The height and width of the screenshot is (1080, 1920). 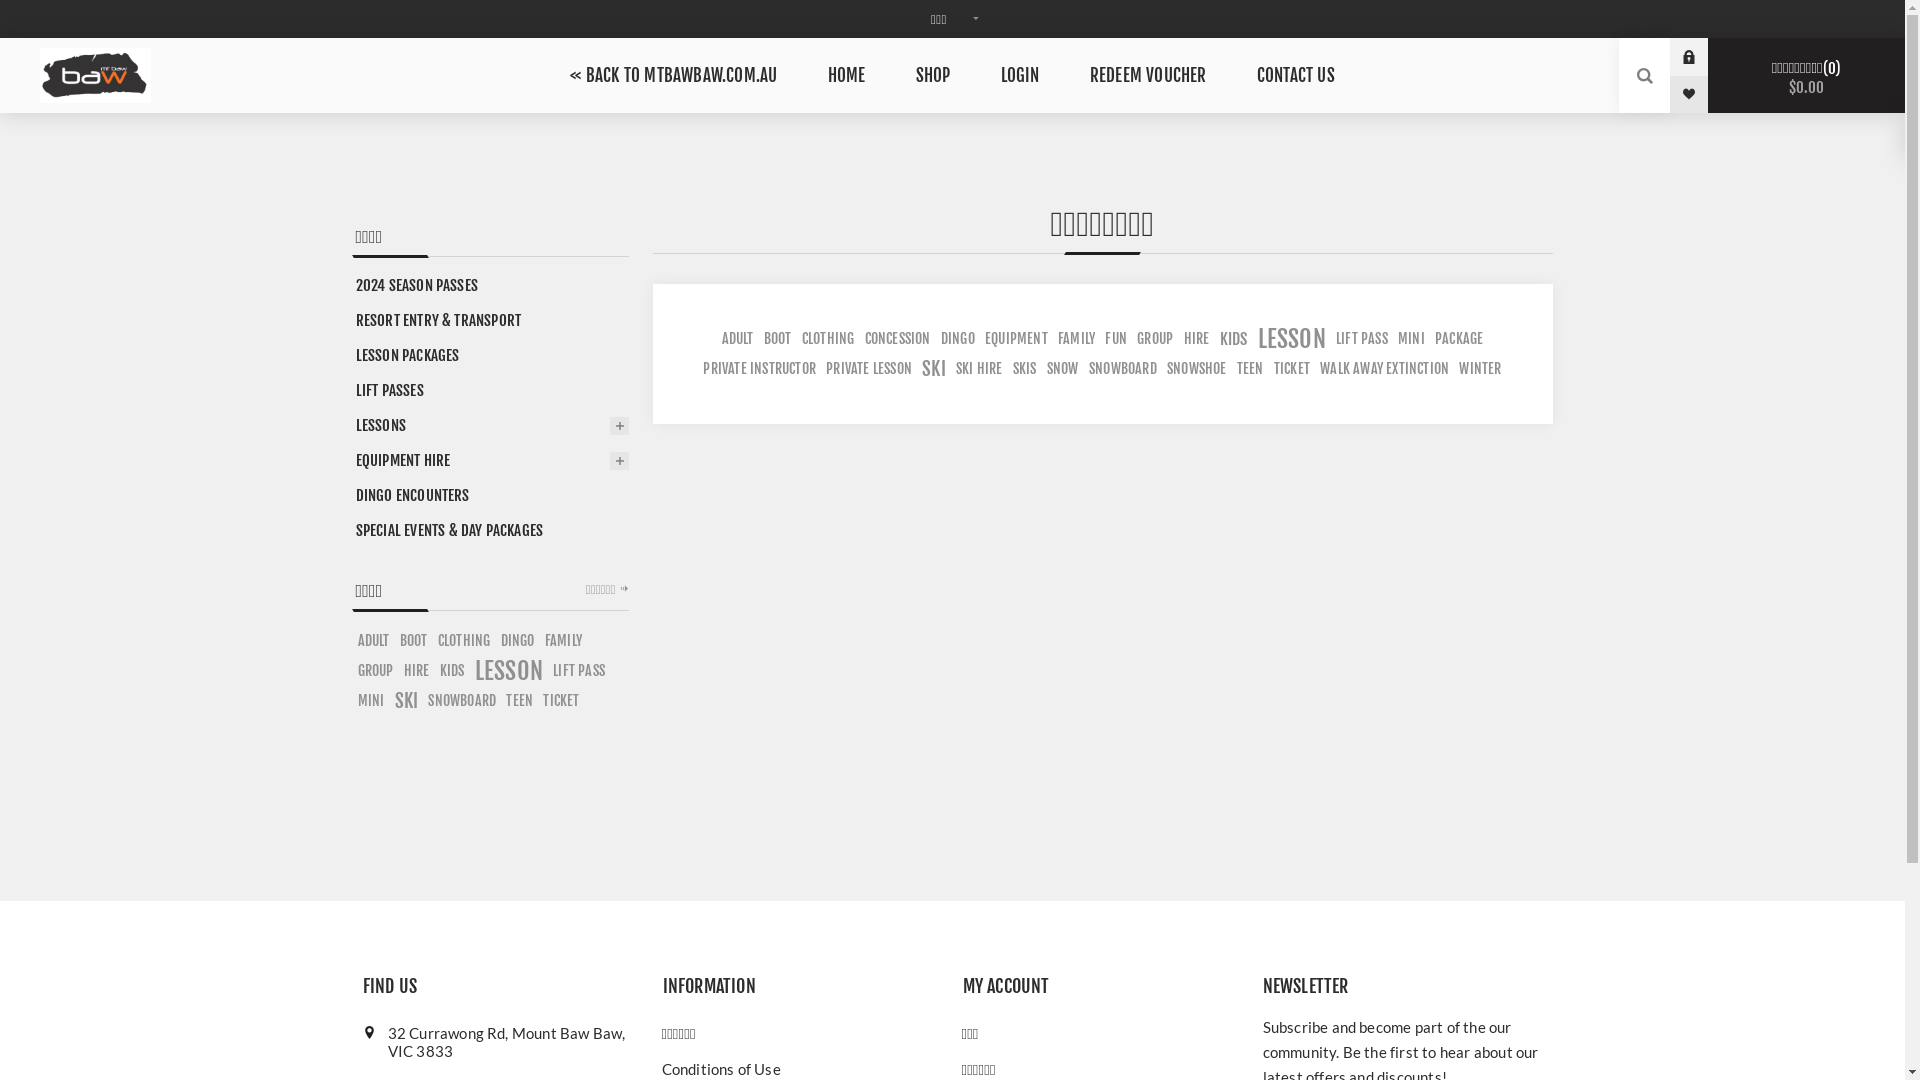 I want to click on EQUIPMENT, so click(x=1016, y=339).